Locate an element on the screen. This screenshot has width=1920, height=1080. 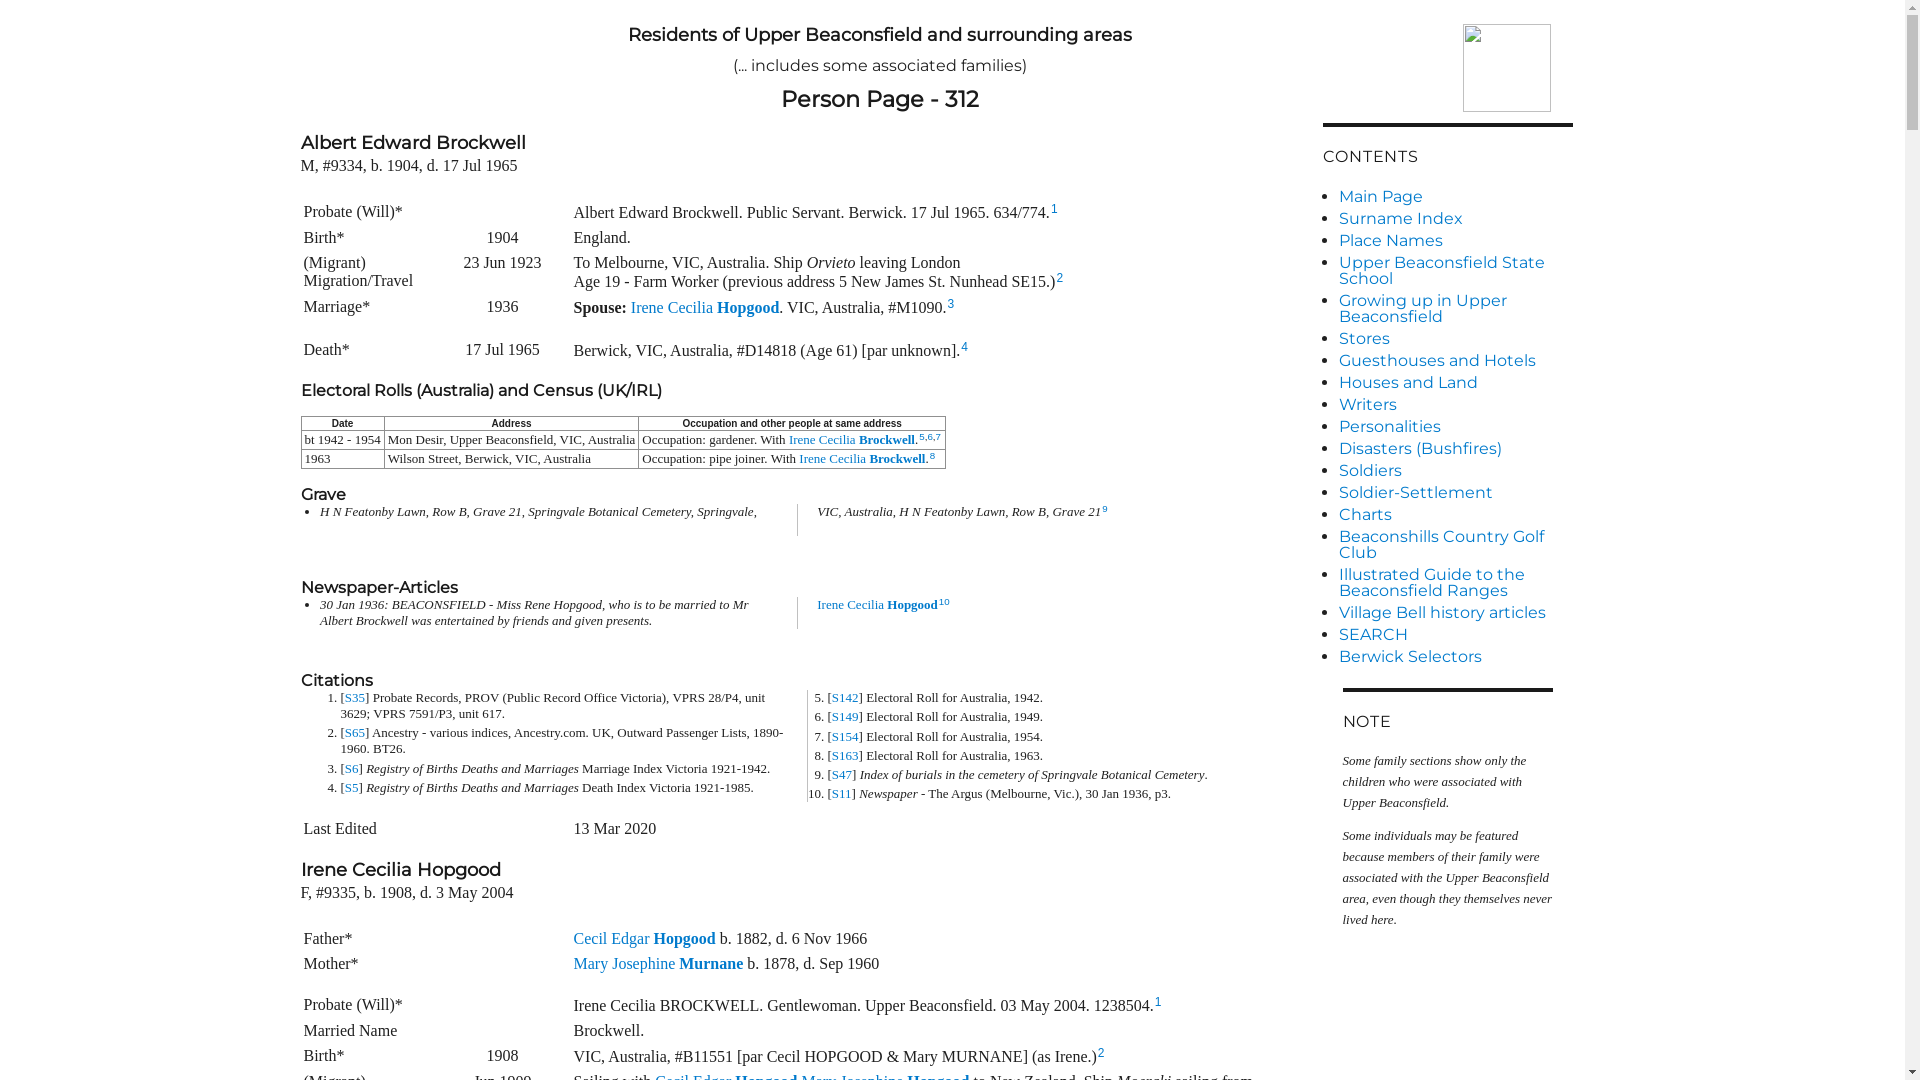
2 is located at coordinates (1060, 278).